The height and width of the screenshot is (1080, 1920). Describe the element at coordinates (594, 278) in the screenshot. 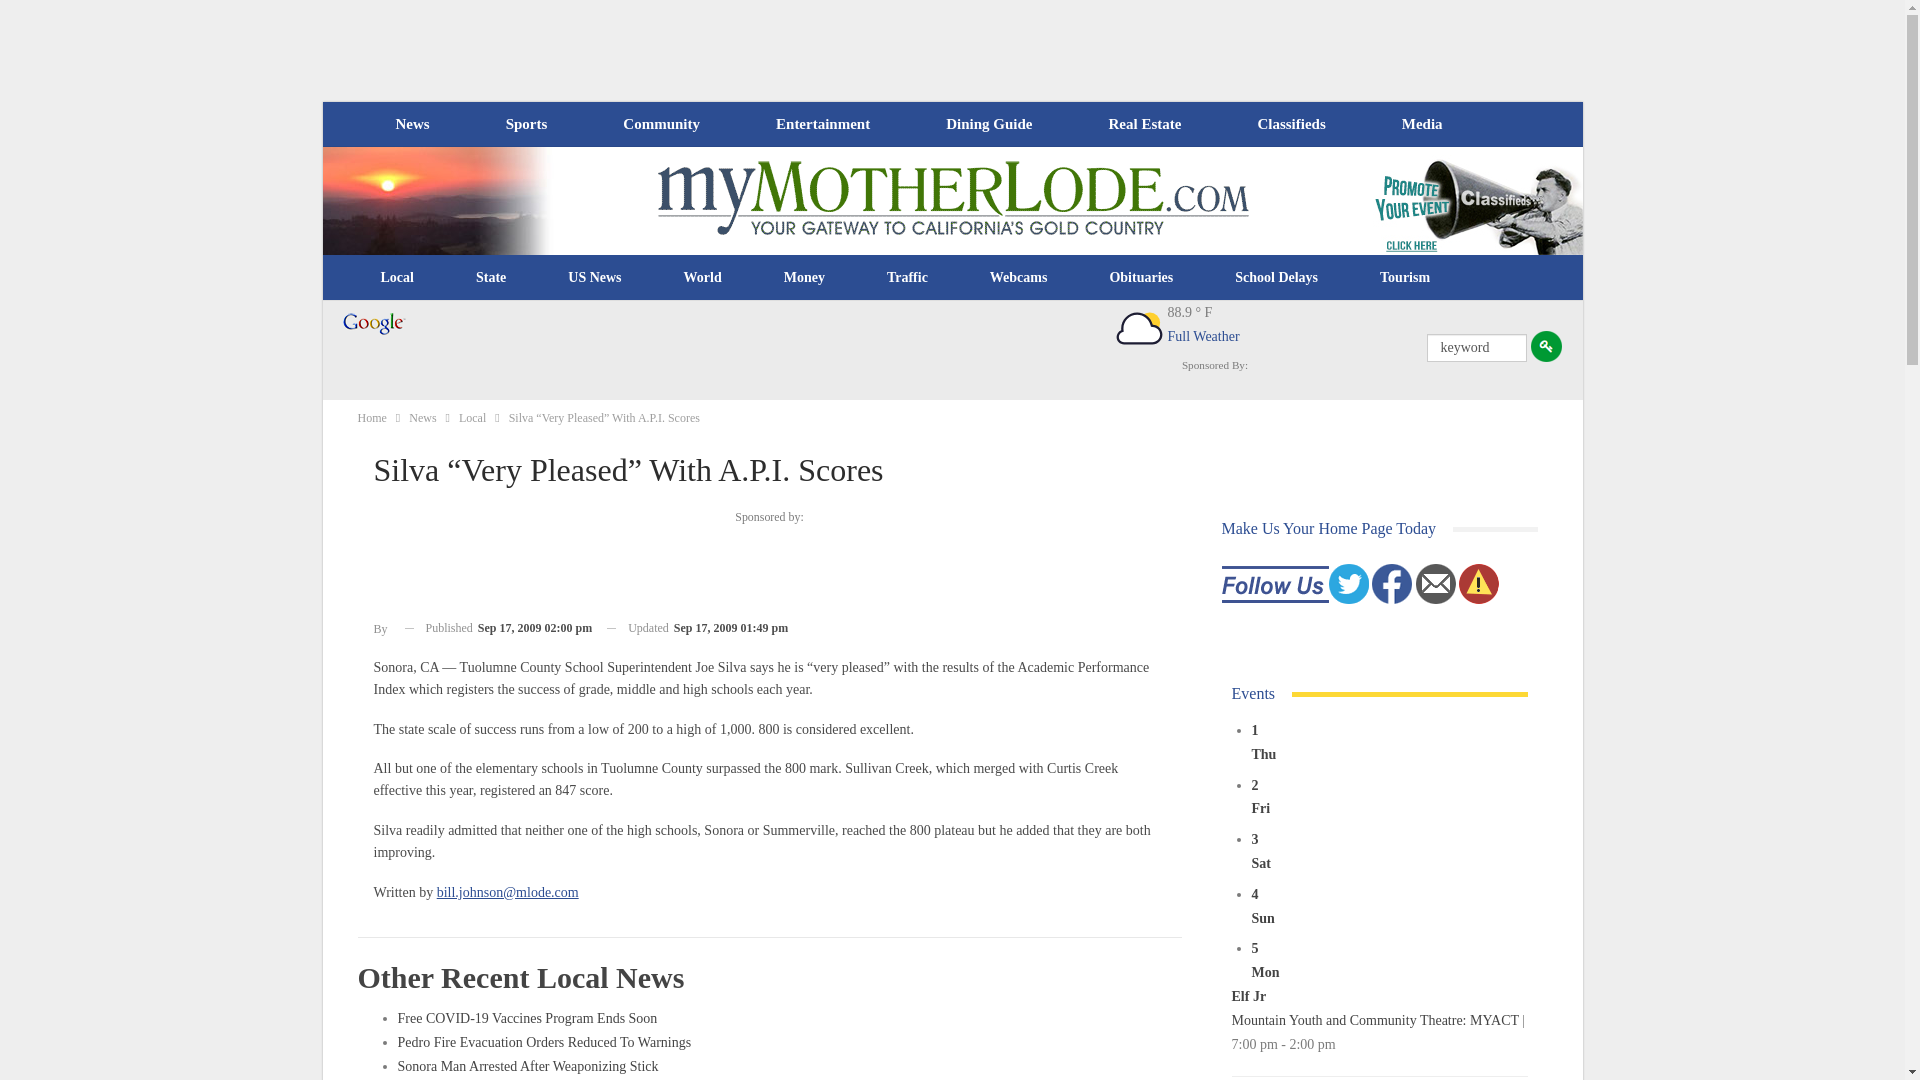

I see `US News` at that location.